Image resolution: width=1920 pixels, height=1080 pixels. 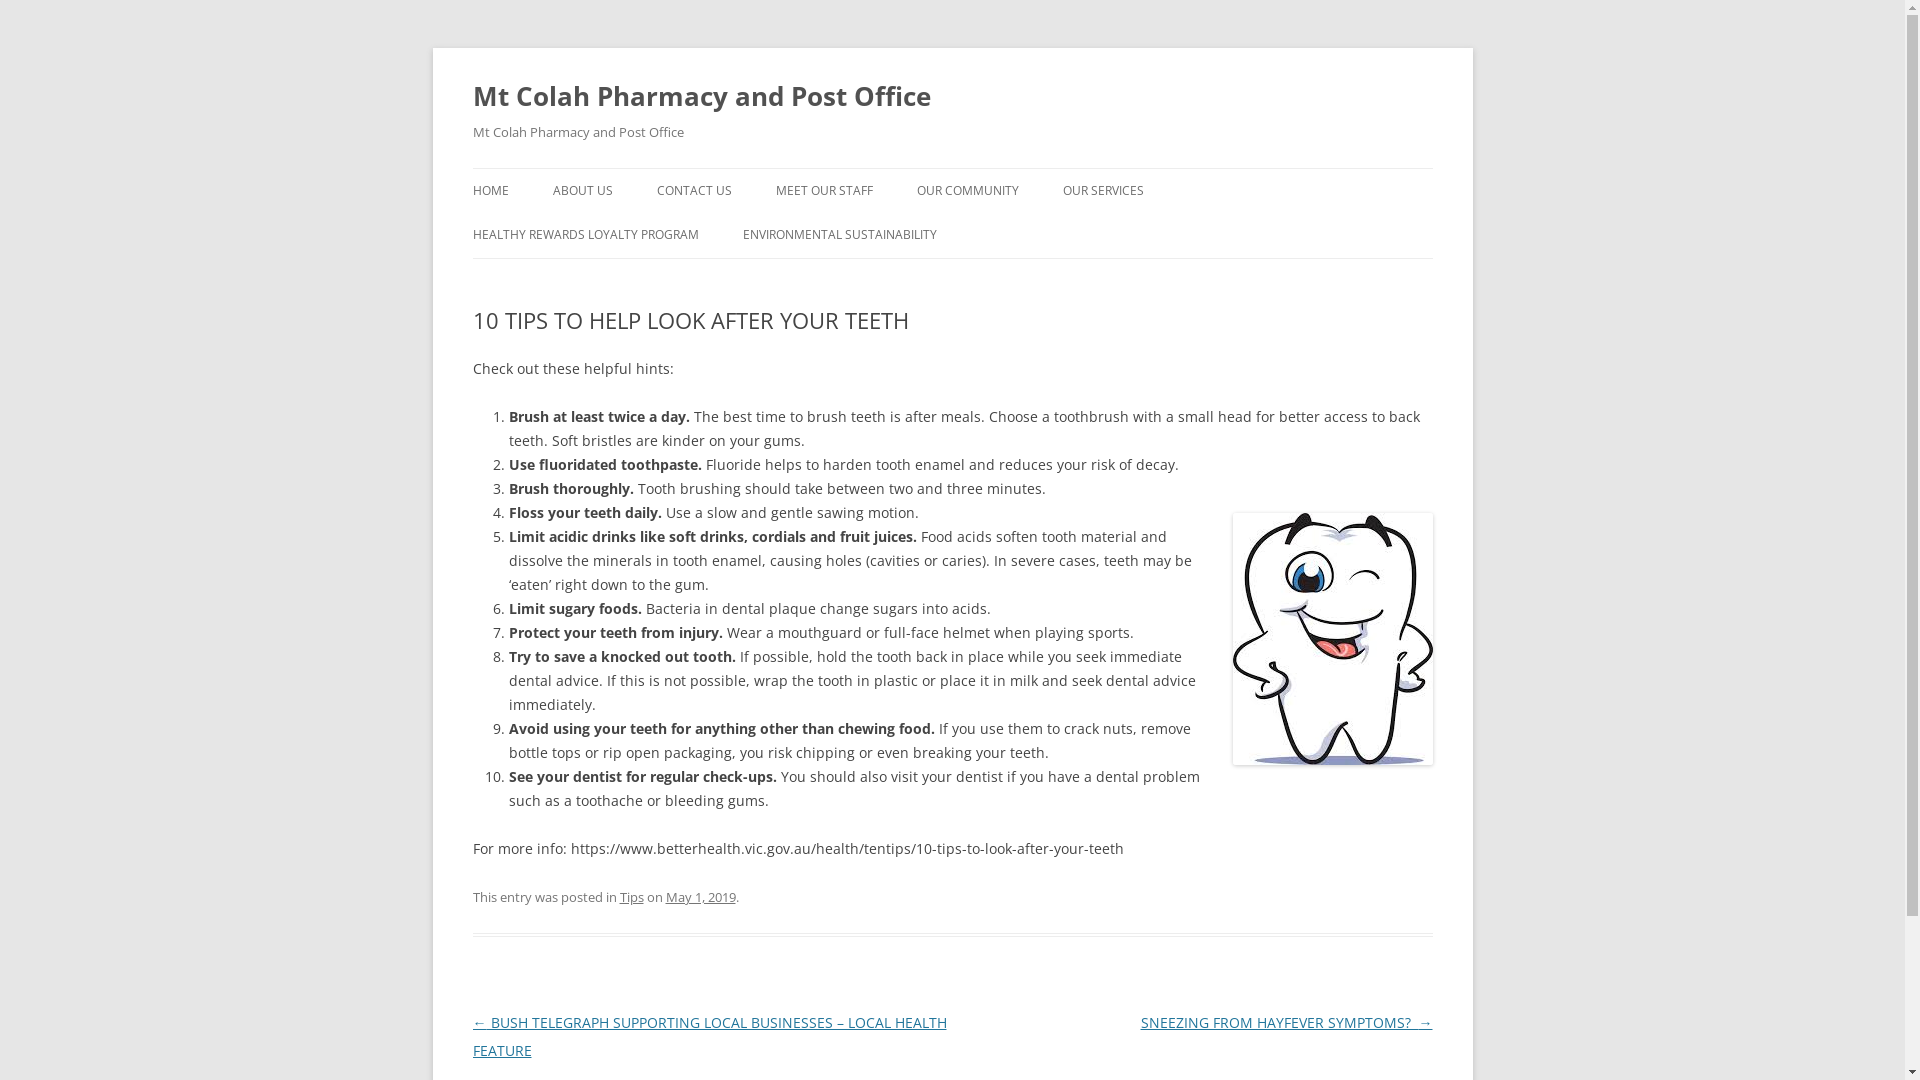 I want to click on Mt Colah Pharmacy and Post Office, so click(x=701, y=96).